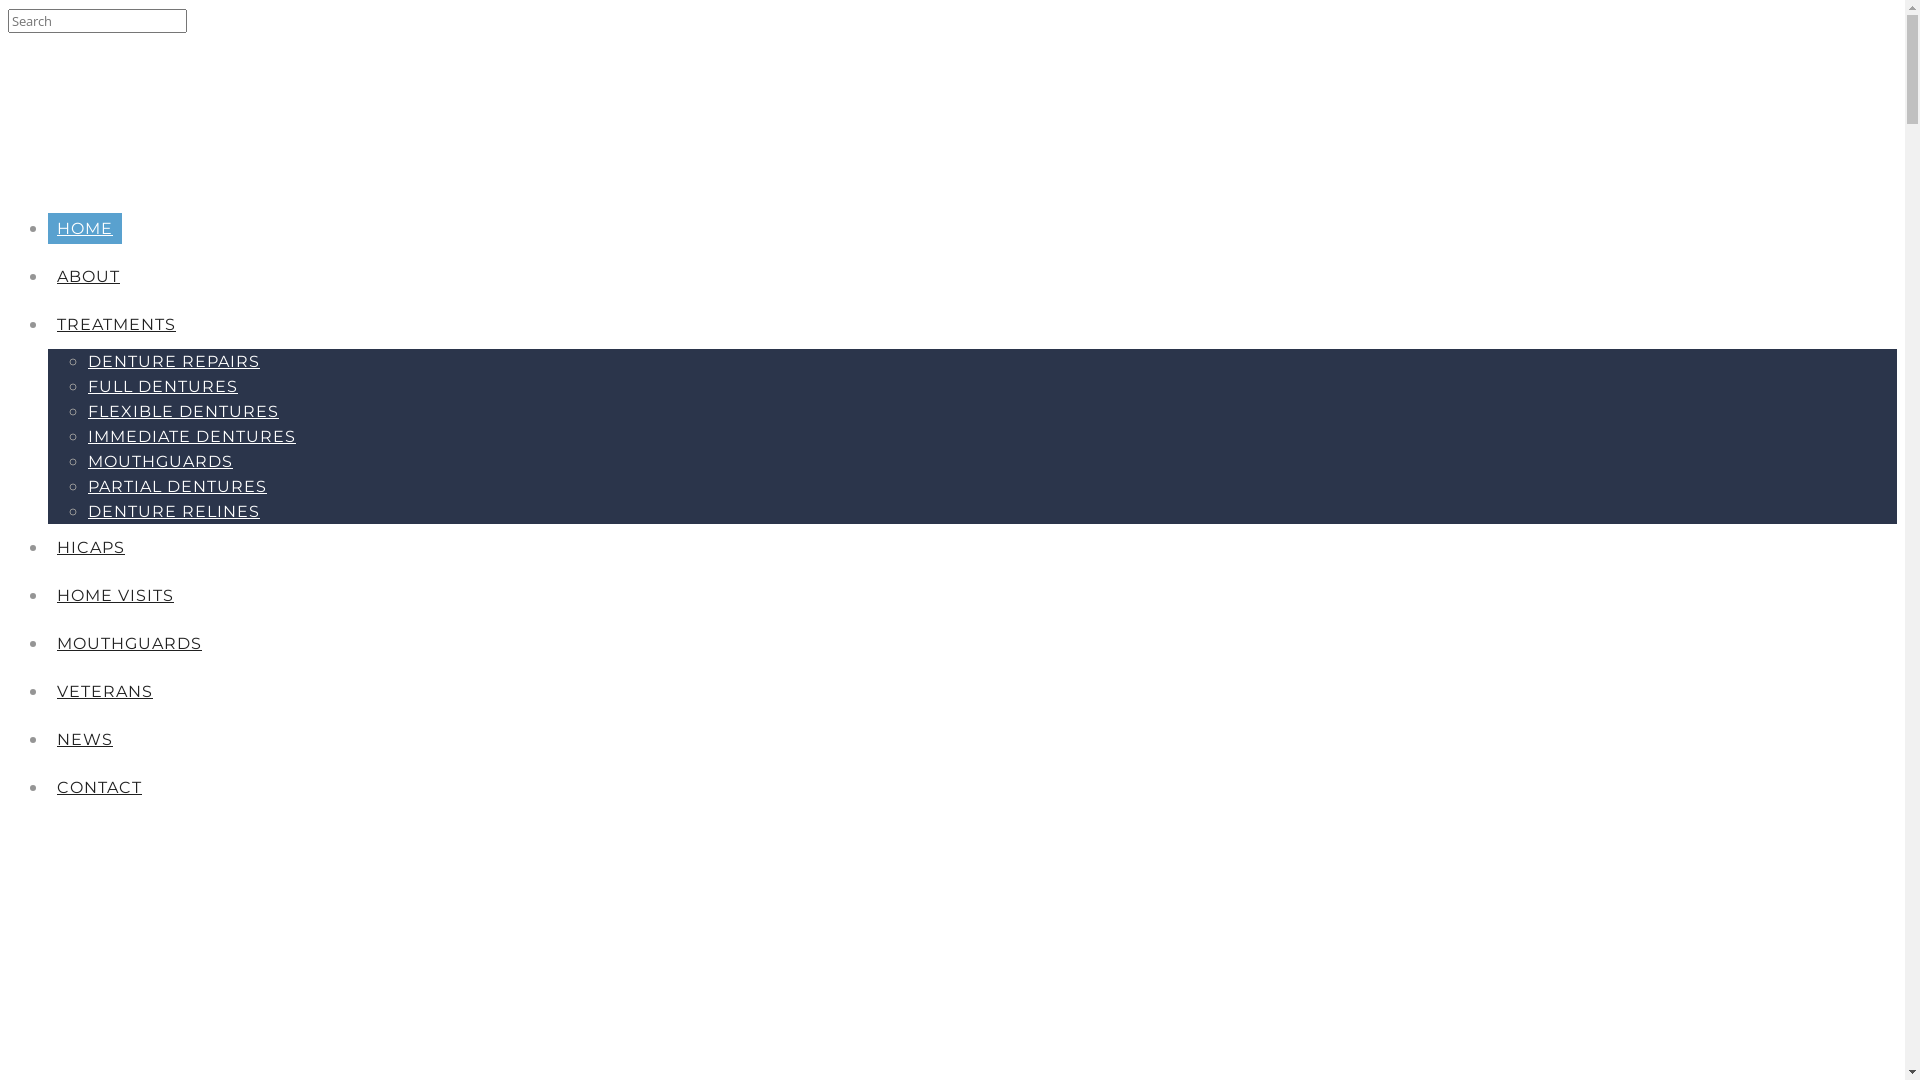 The width and height of the screenshot is (1920, 1080). What do you see at coordinates (91, 548) in the screenshot?
I see `HICAPS` at bounding box center [91, 548].